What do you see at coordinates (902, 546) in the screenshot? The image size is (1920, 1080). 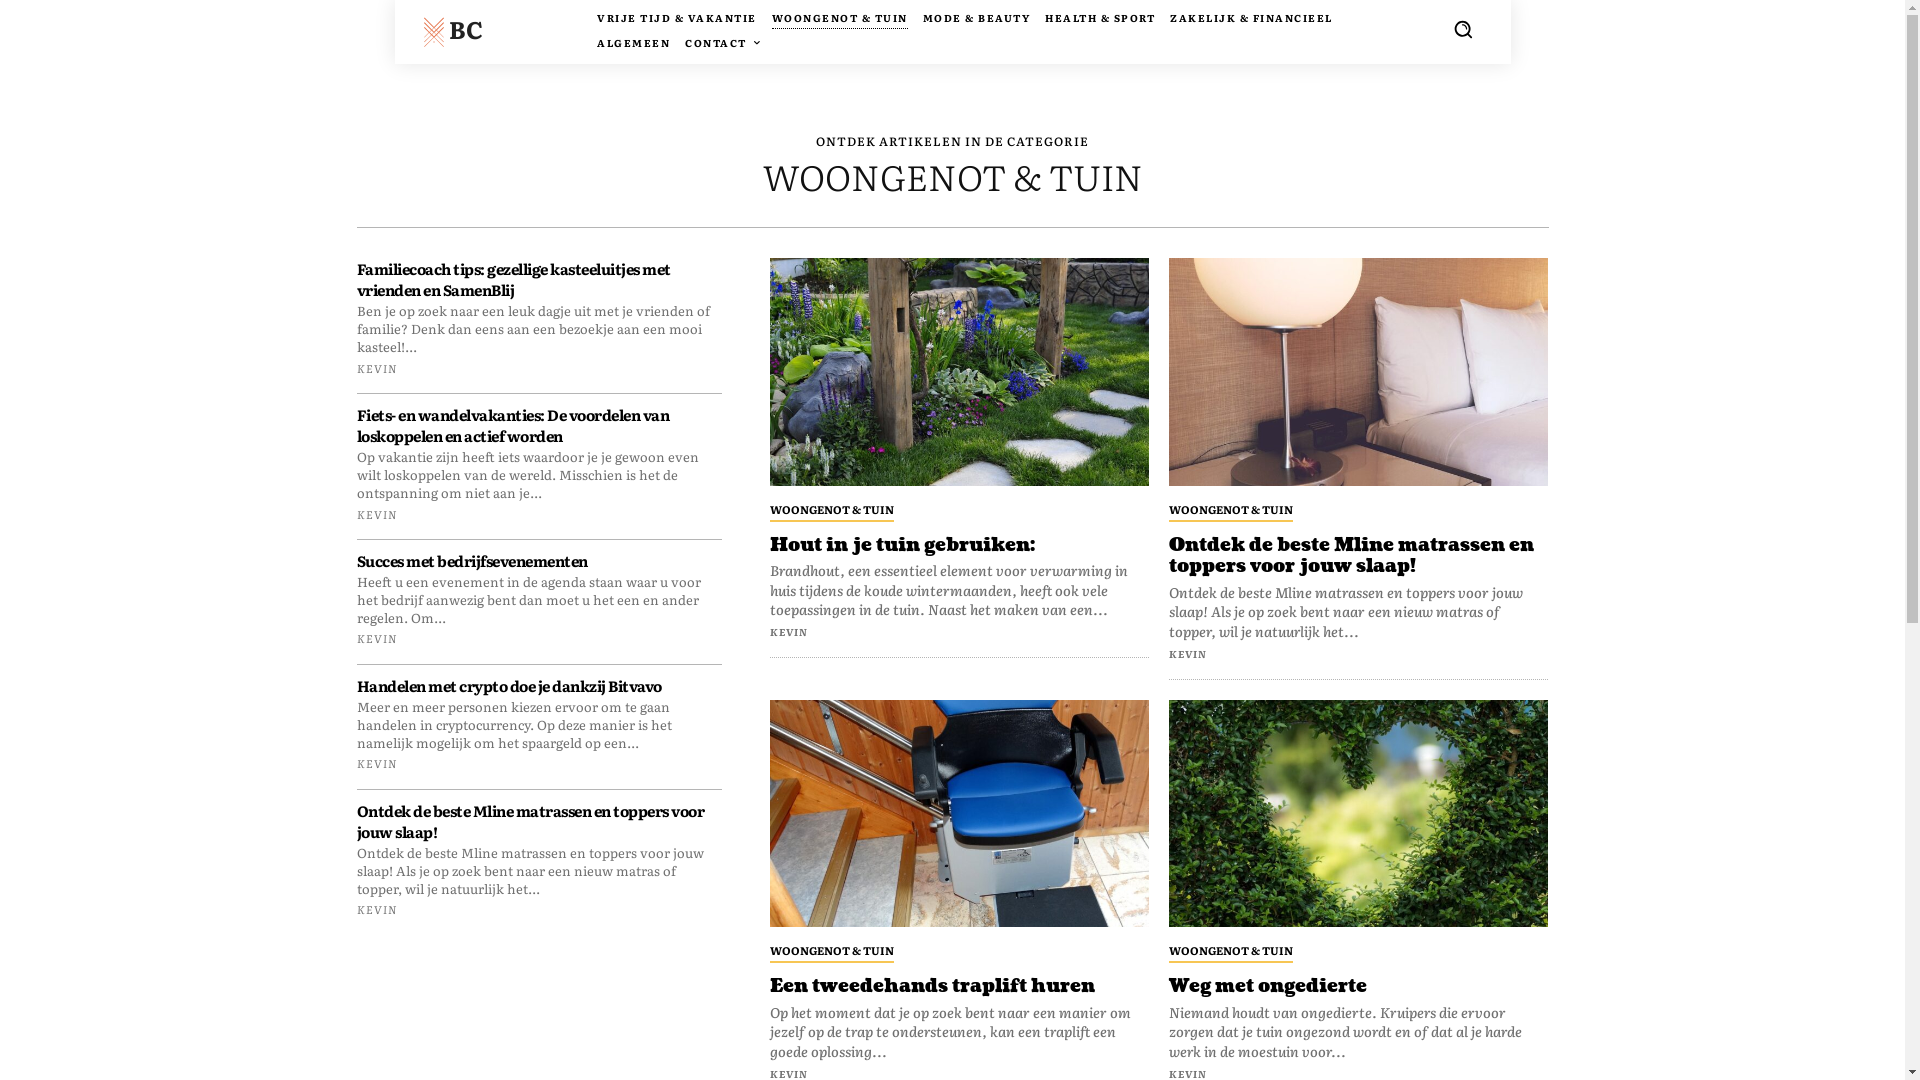 I see `Hout in je tuin gebruiken:` at bounding box center [902, 546].